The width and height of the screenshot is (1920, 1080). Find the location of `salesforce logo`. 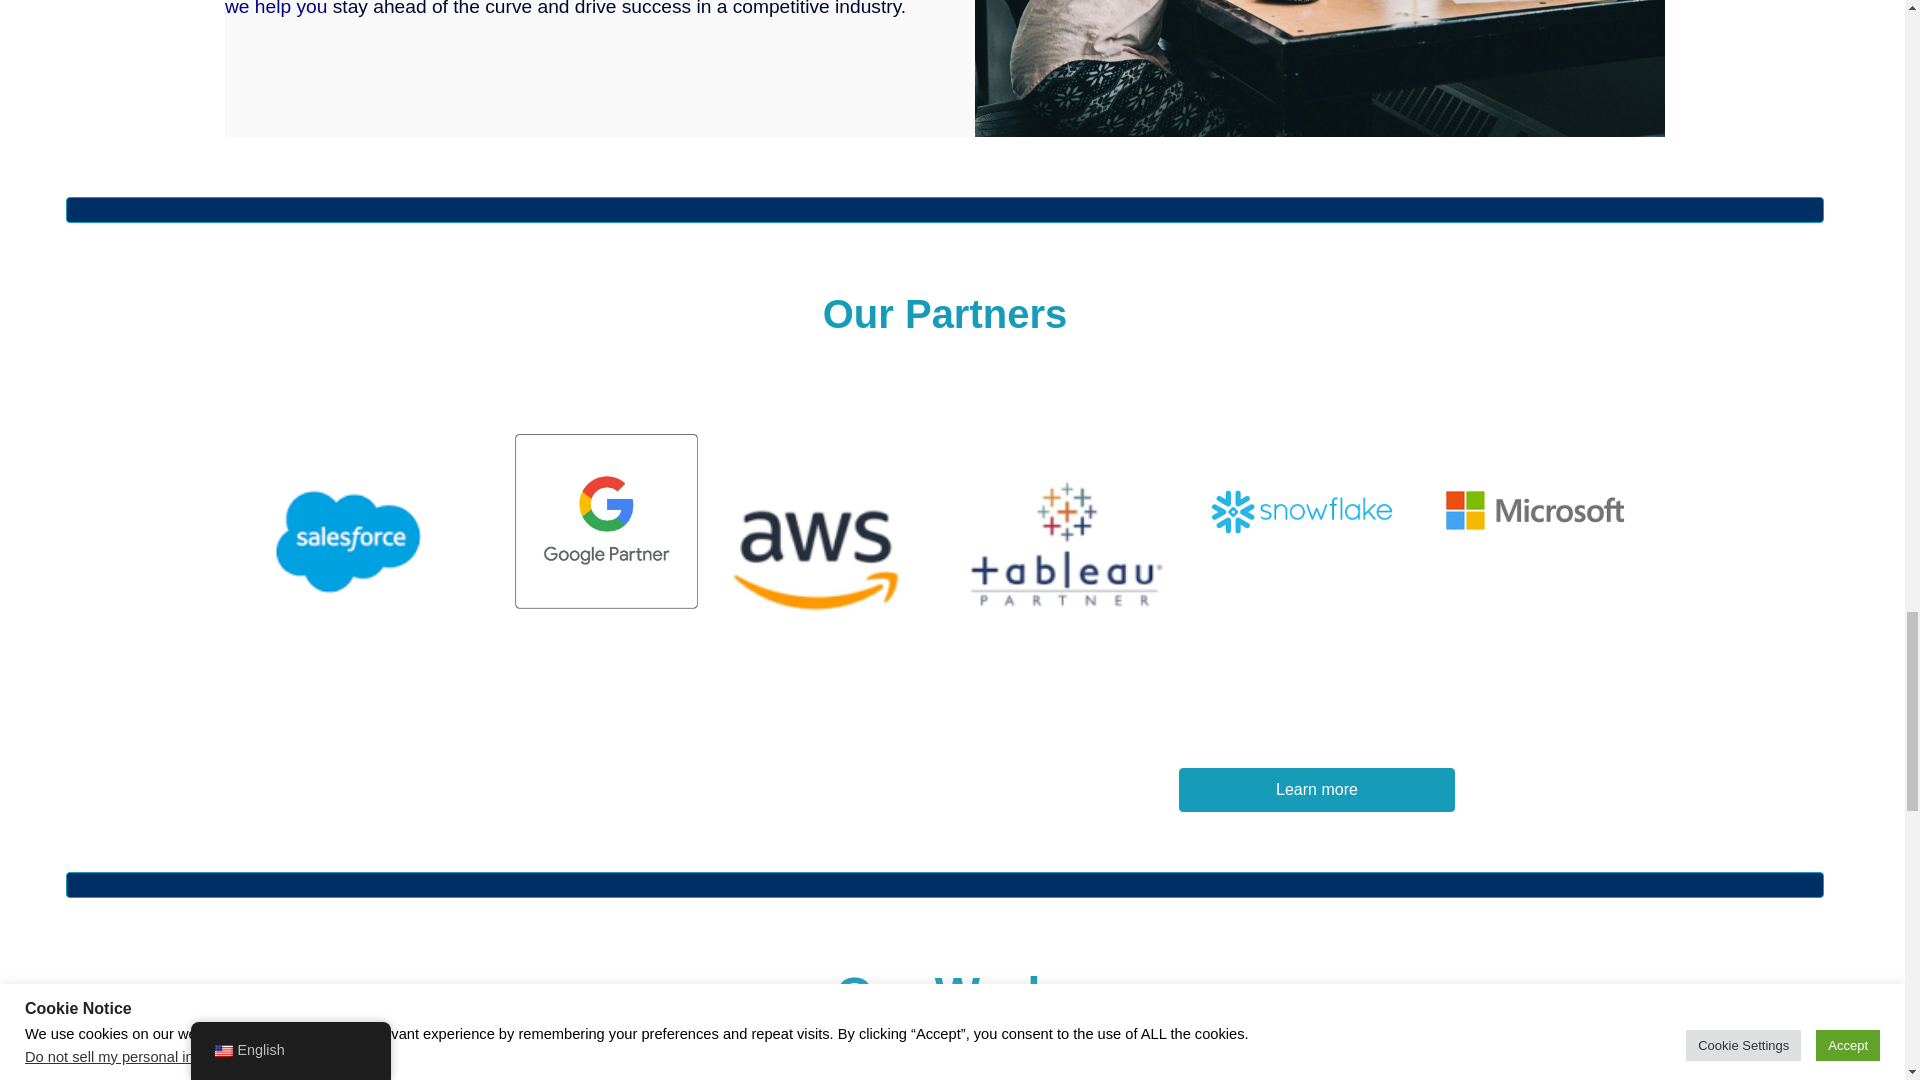

salesforce logo is located at coordinates (388, 539).